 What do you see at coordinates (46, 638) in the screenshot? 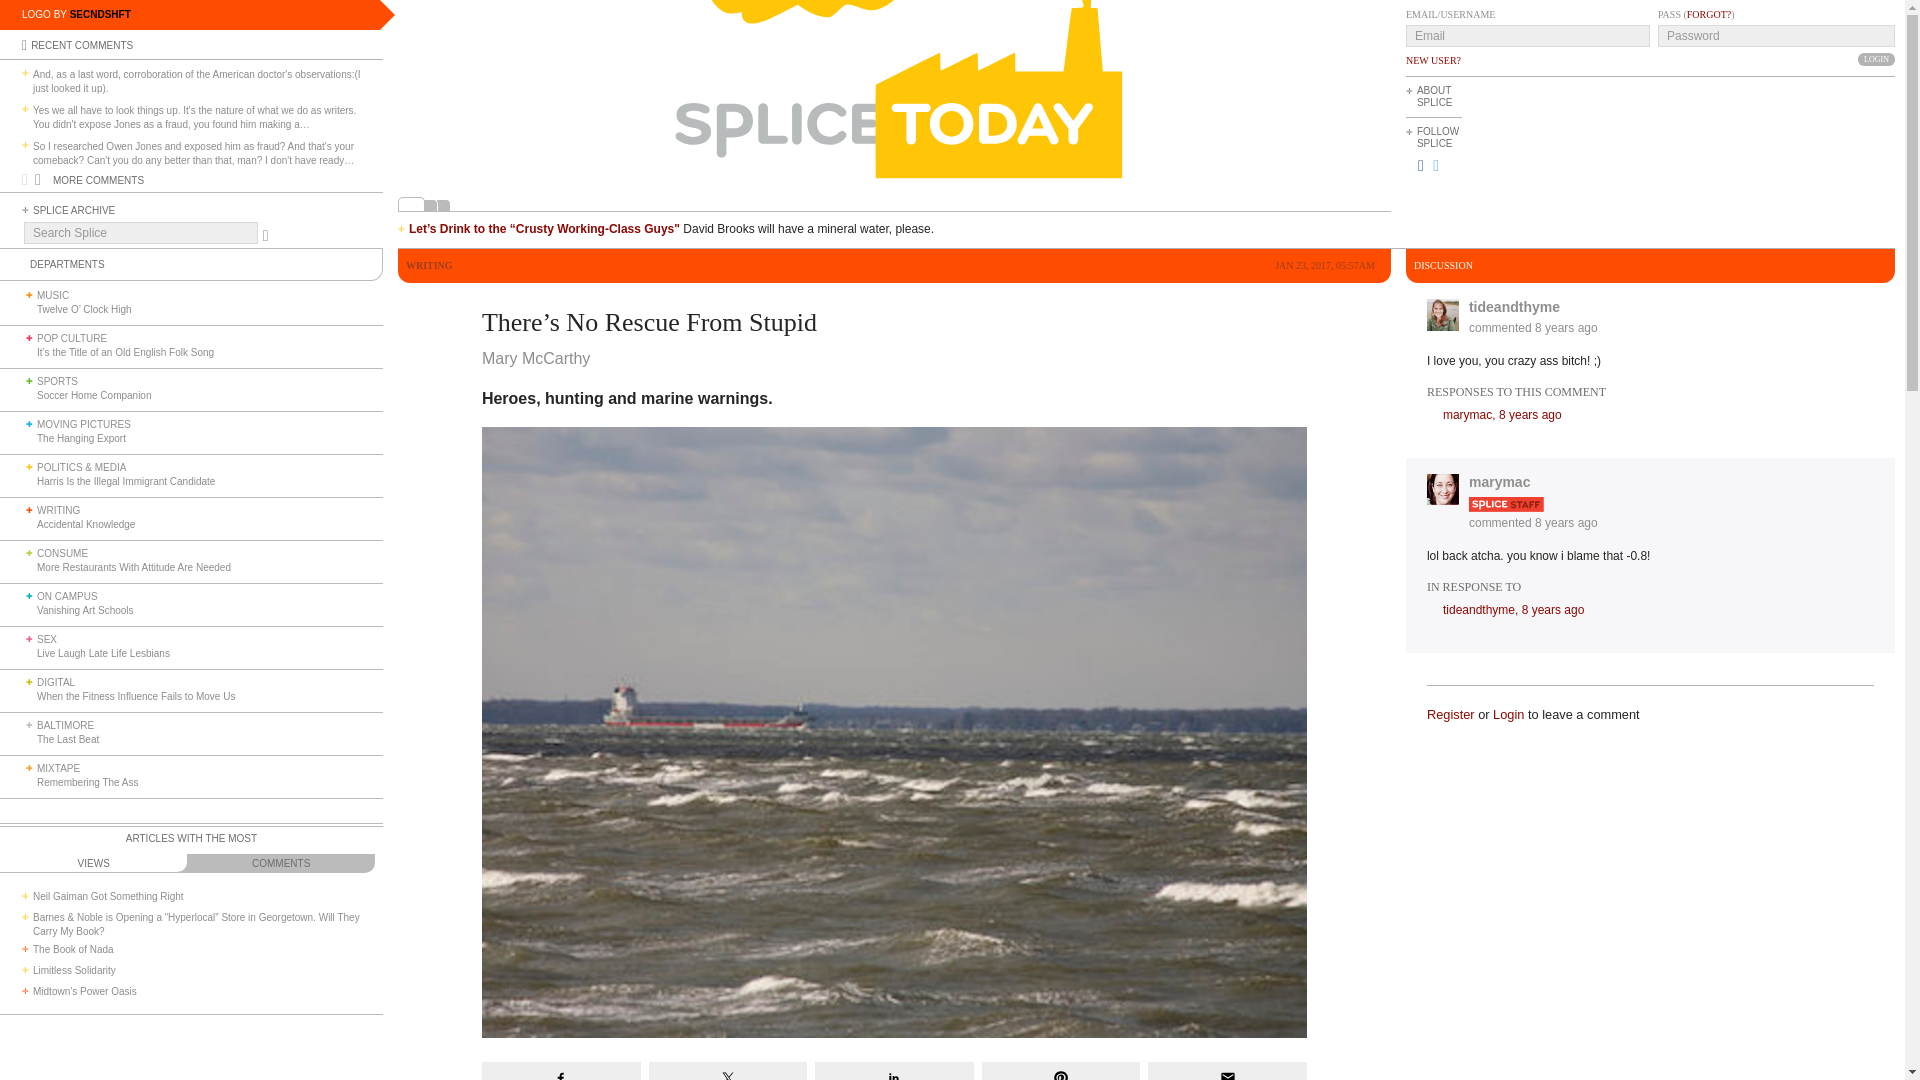
I see `SEX` at bounding box center [46, 638].